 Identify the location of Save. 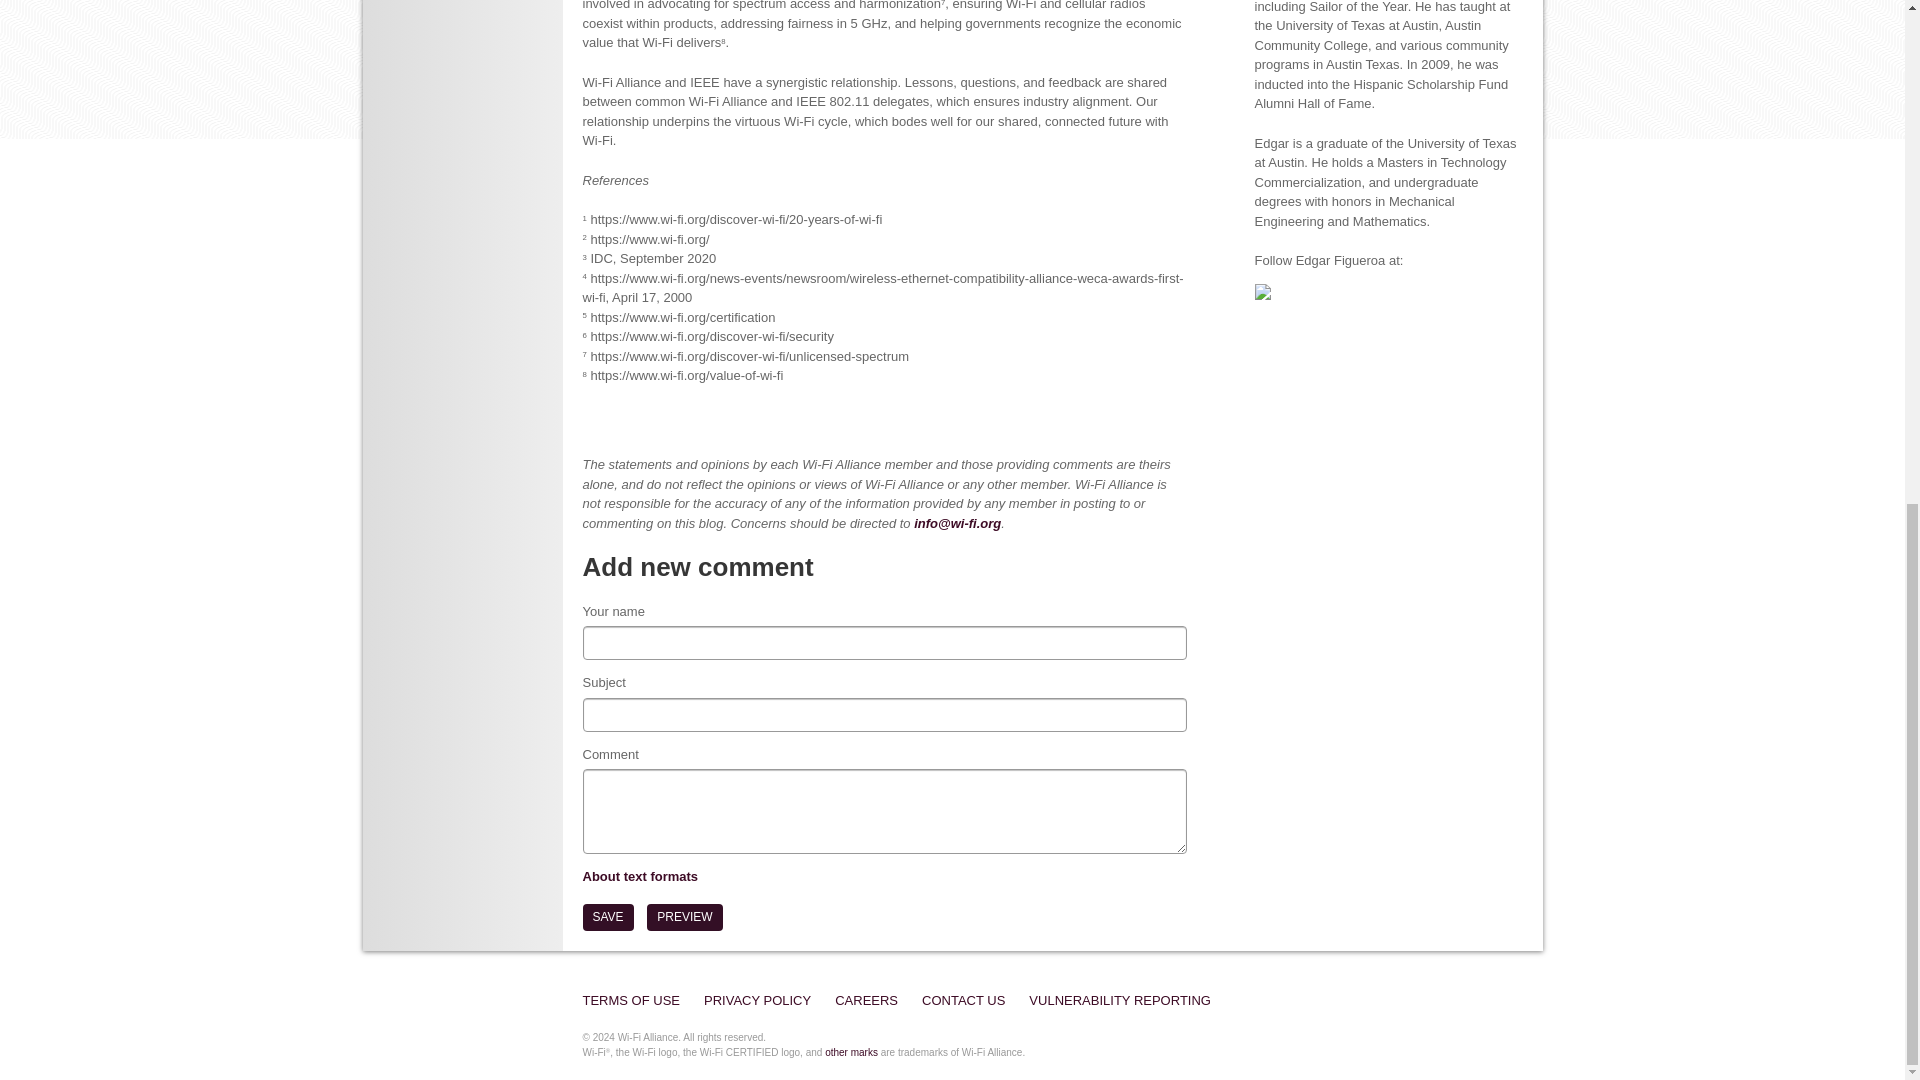
(607, 916).